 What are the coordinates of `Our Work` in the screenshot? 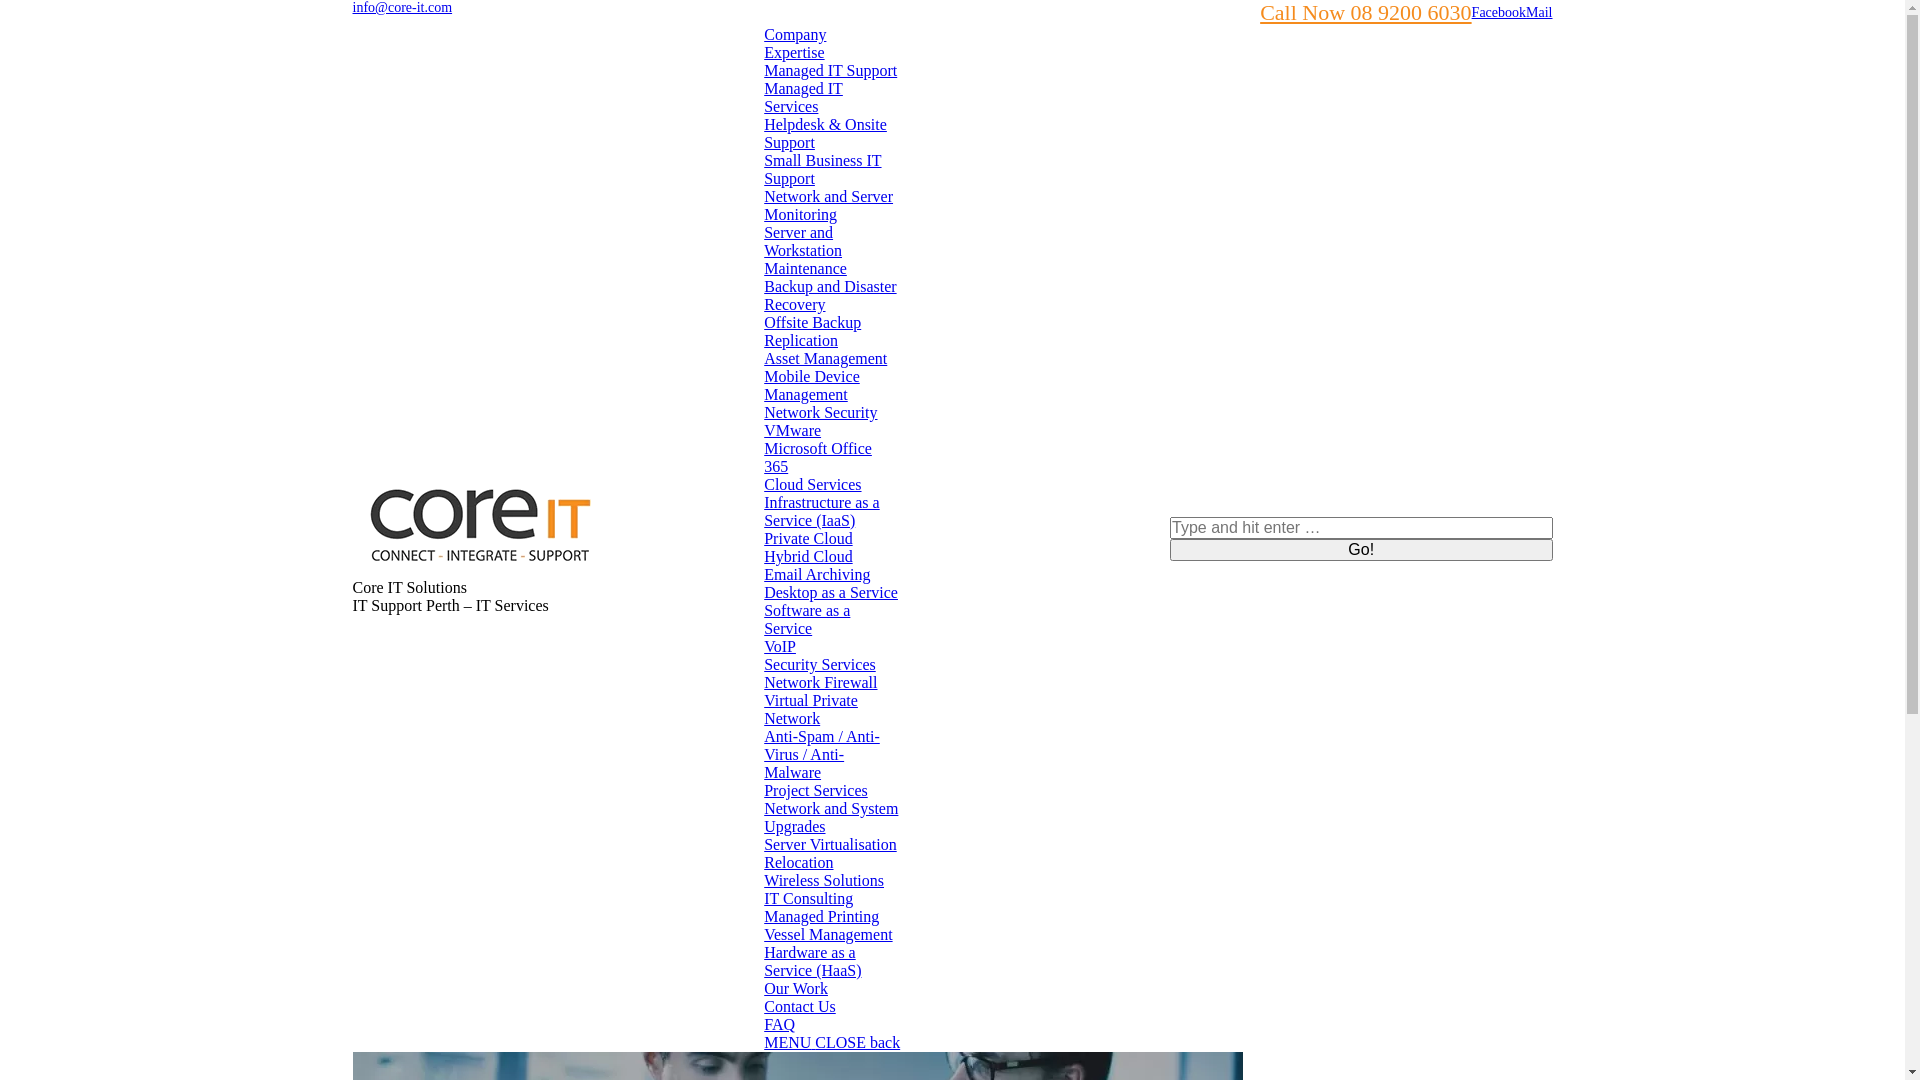 It's located at (796, 988).